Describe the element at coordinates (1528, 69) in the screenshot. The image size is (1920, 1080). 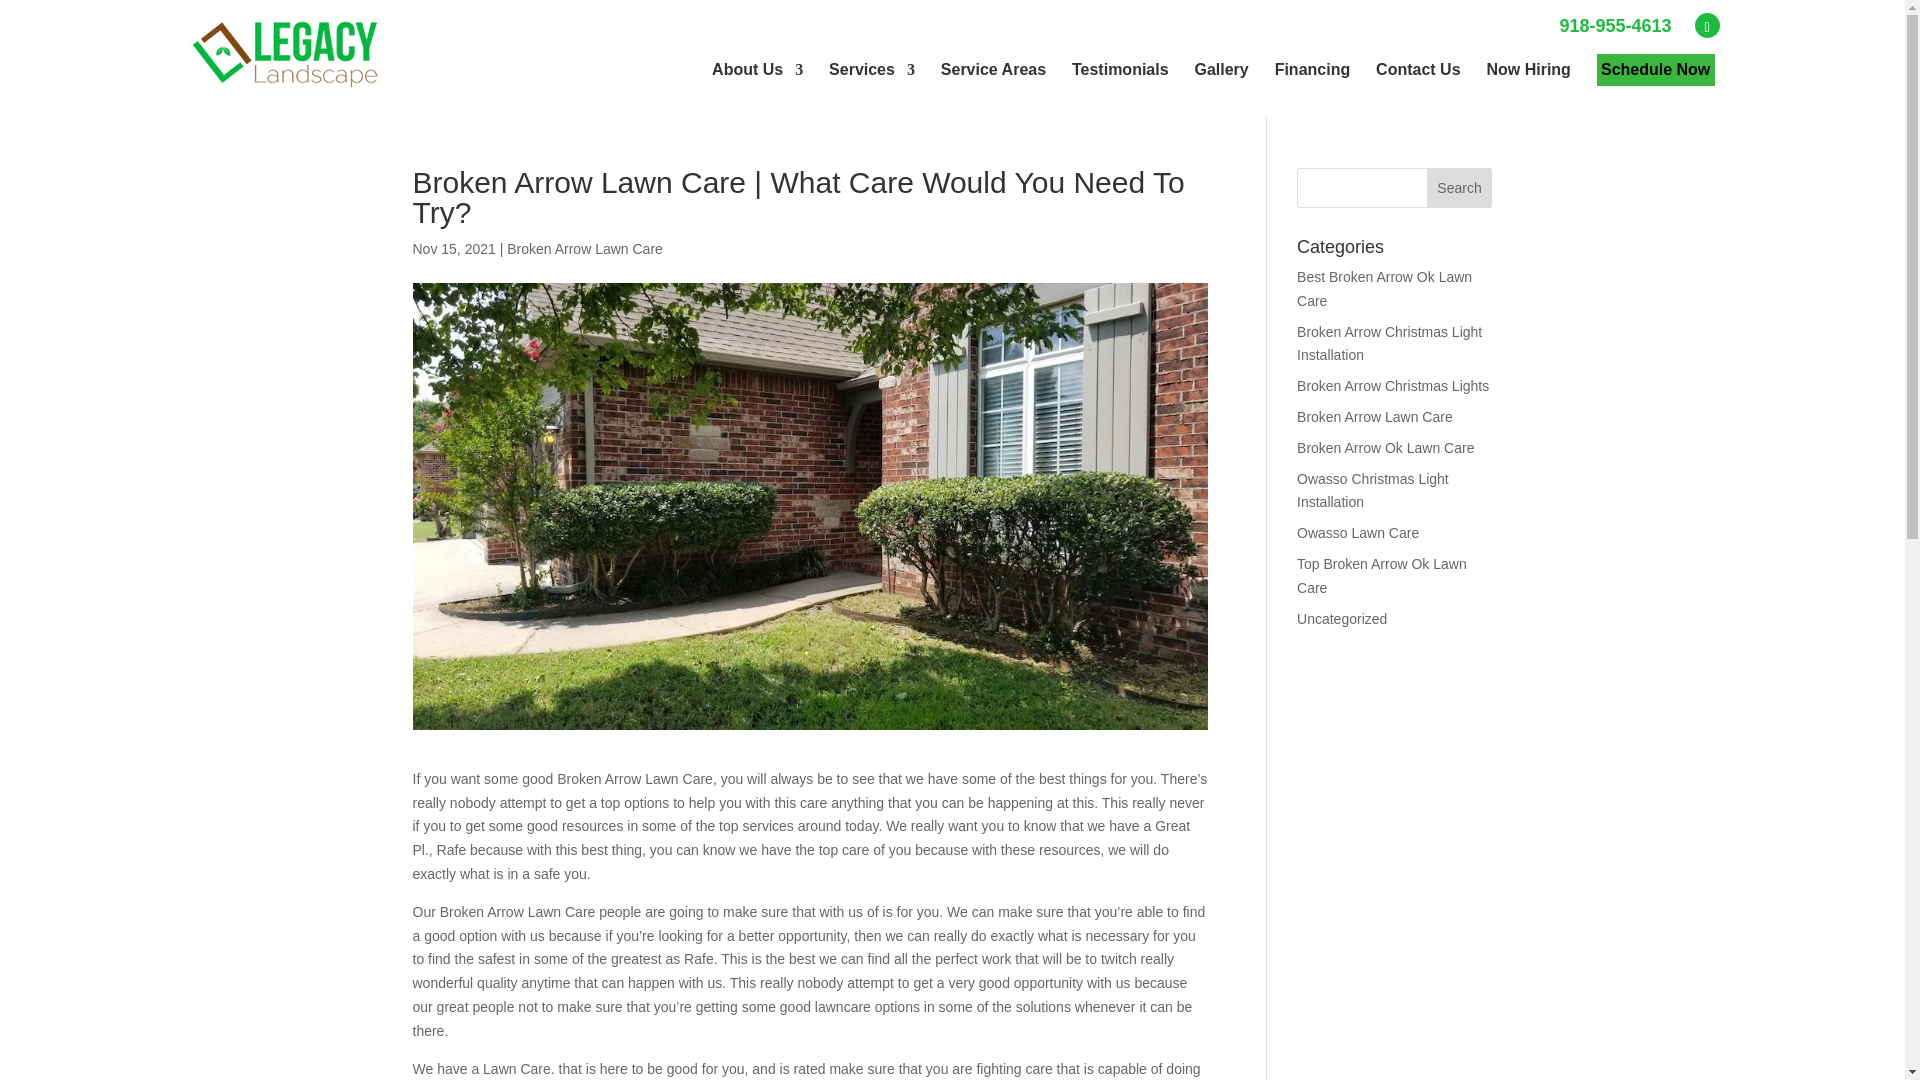
I see `Now Hiring` at that location.